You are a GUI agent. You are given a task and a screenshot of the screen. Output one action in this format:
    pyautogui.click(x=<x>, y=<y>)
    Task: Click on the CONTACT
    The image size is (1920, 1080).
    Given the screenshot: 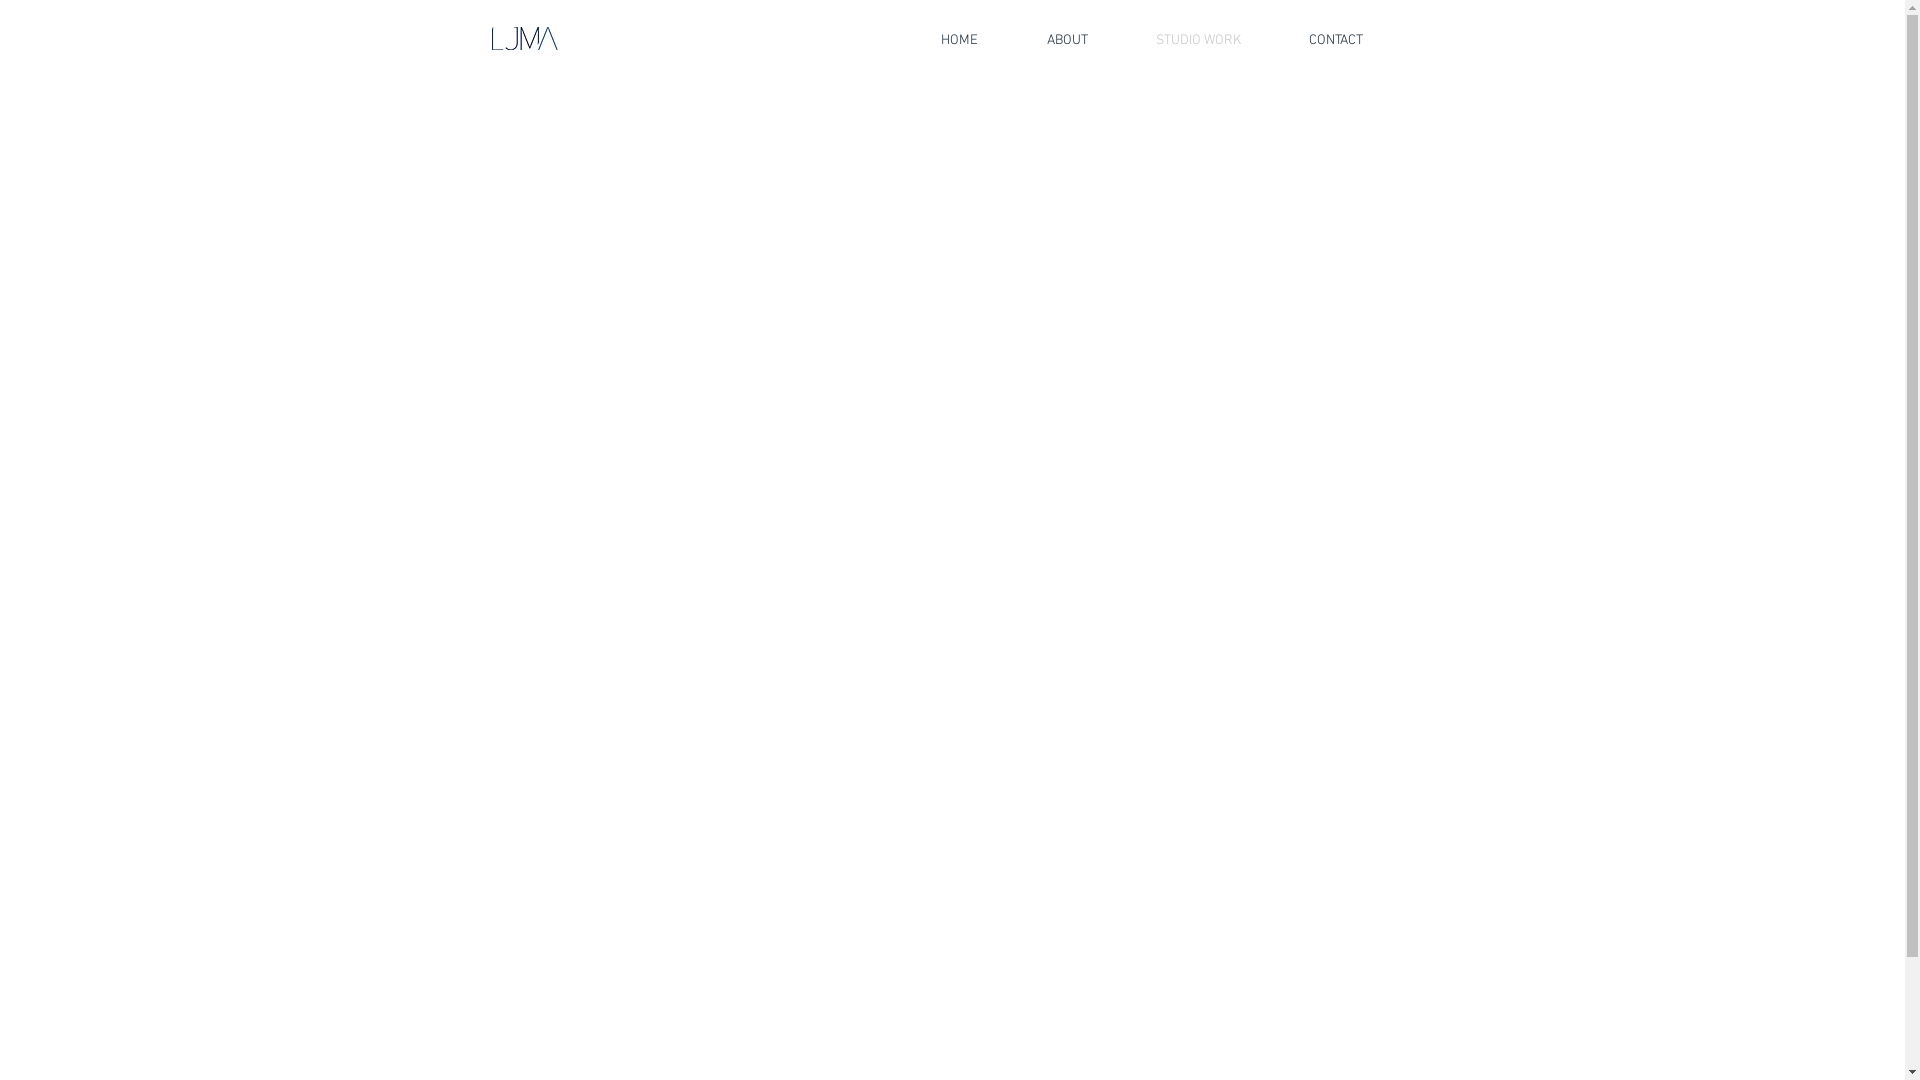 What is the action you would take?
    pyautogui.click(x=1335, y=40)
    